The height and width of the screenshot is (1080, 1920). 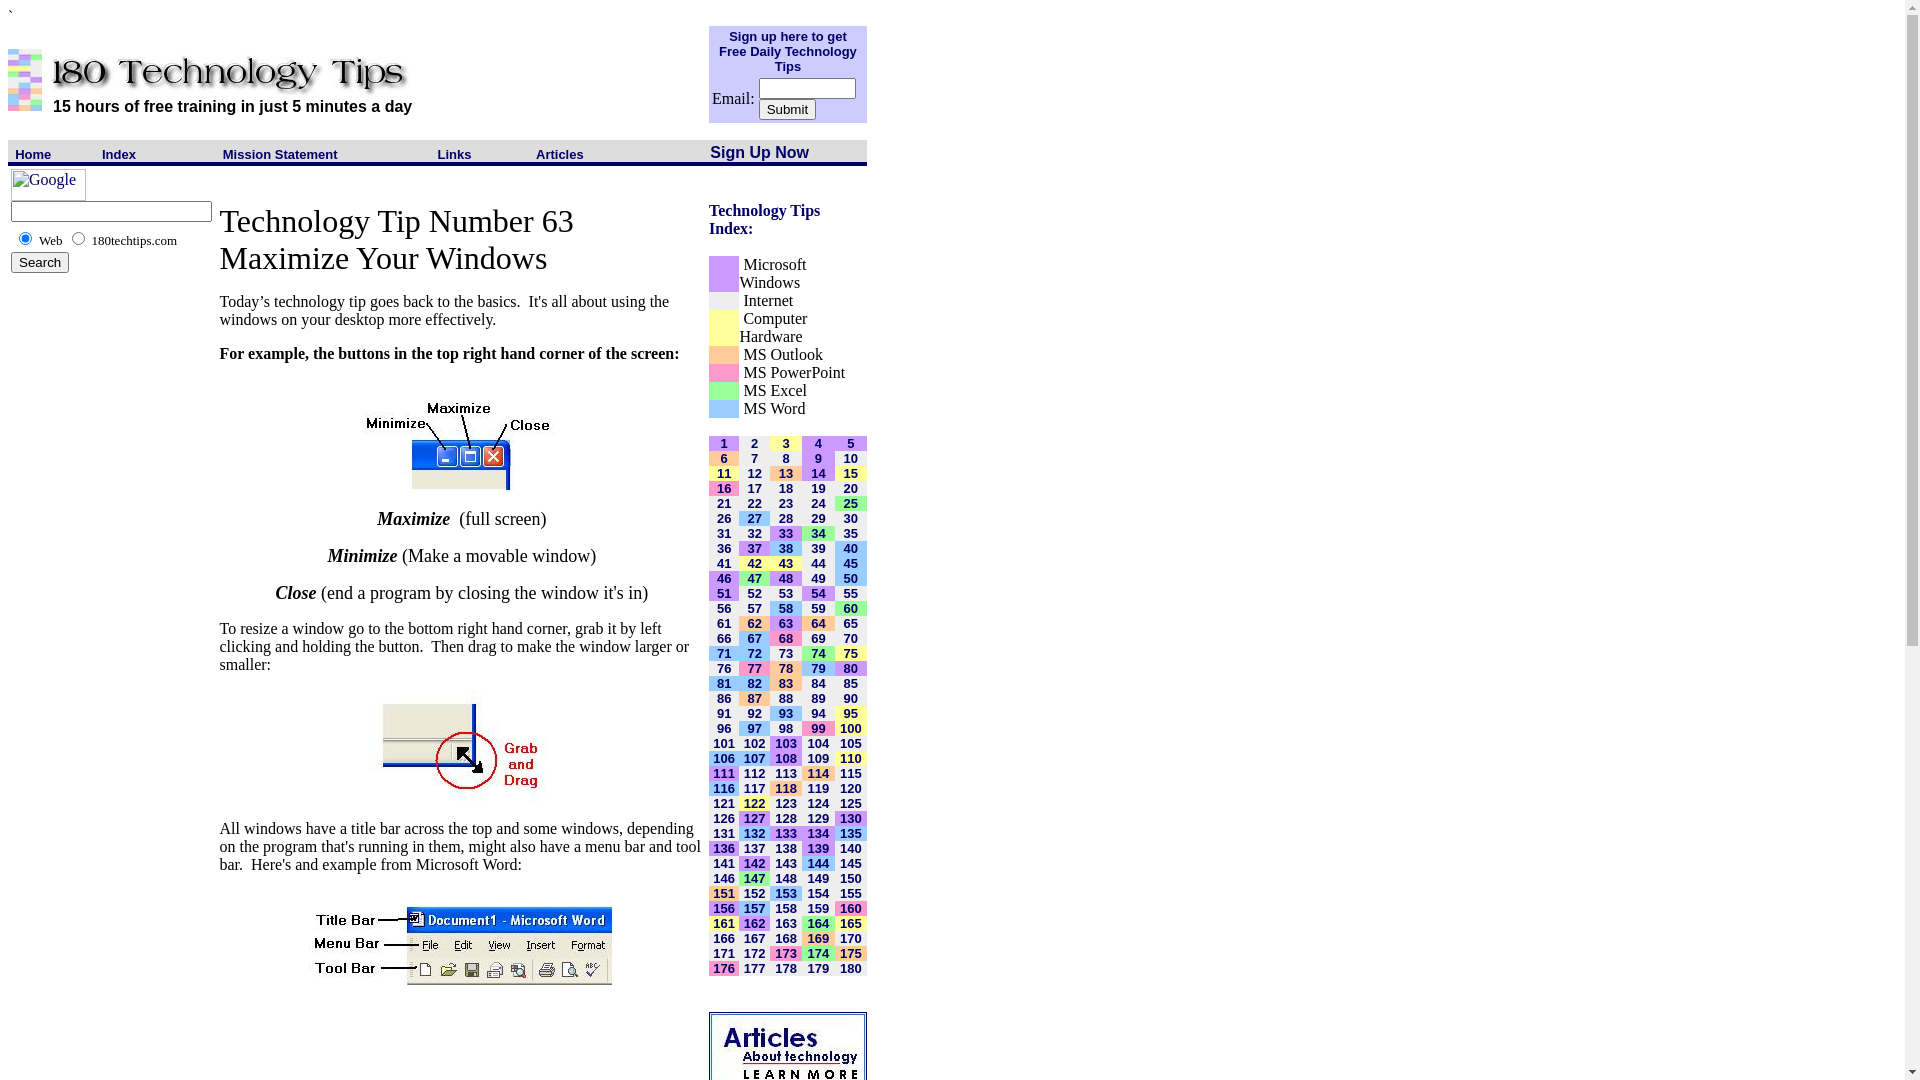 What do you see at coordinates (818, 578) in the screenshot?
I see `49` at bounding box center [818, 578].